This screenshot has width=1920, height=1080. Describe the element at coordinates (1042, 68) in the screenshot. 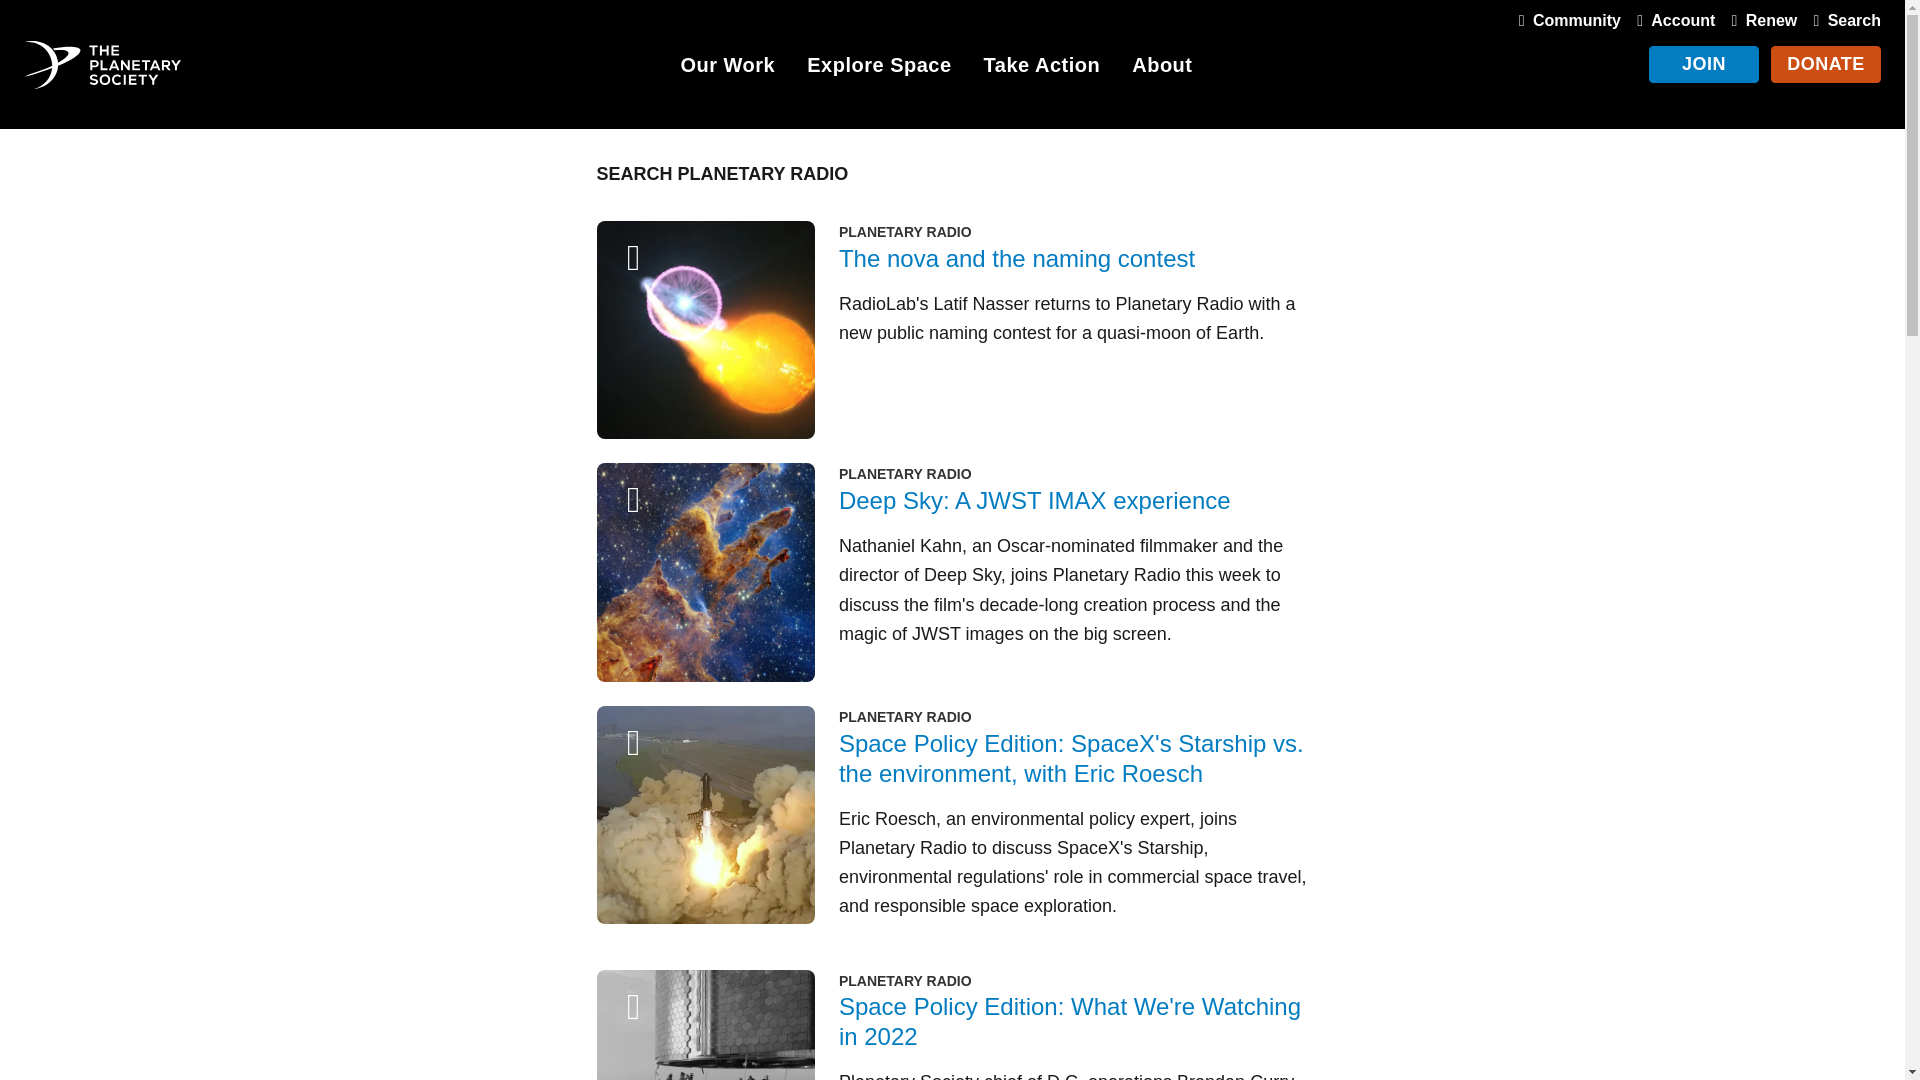

I see `Take Action` at that location.